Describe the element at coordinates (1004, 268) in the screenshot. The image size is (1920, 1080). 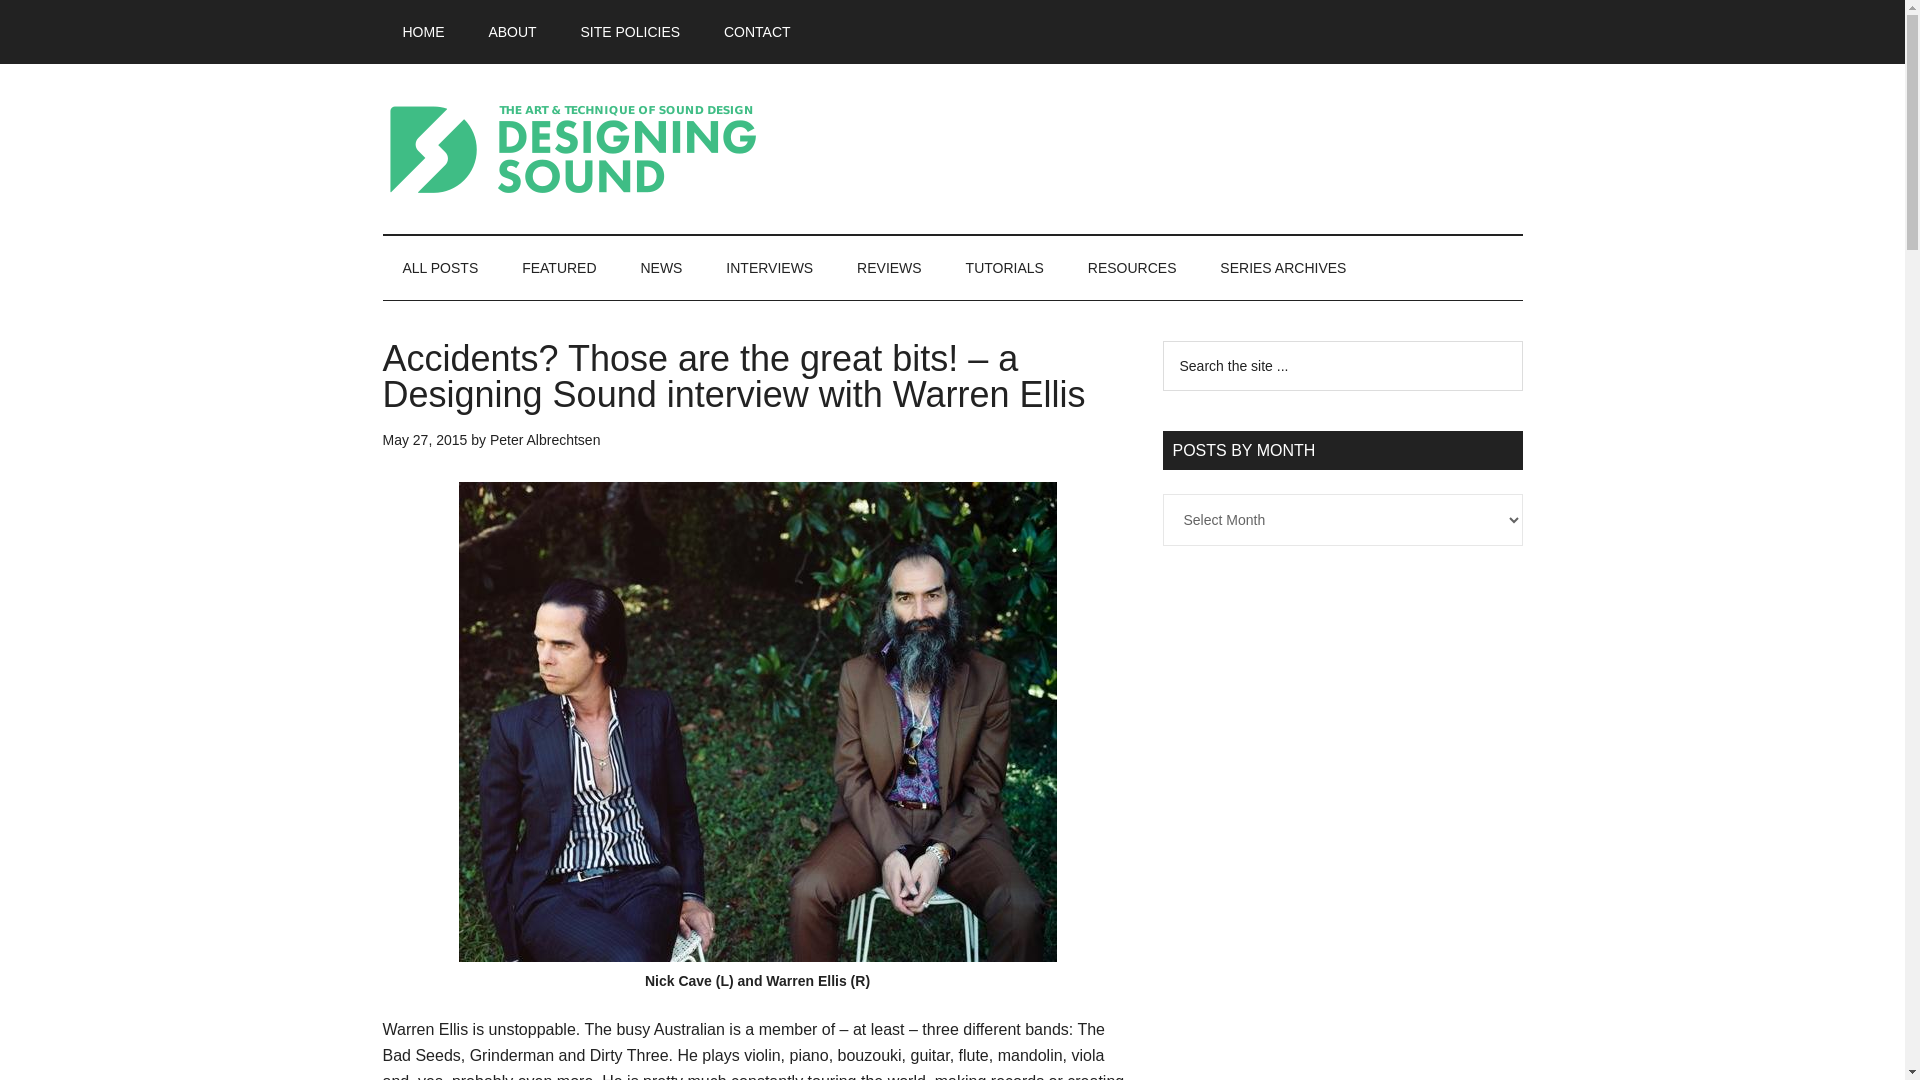
I see `TUTORIALS` at that location.